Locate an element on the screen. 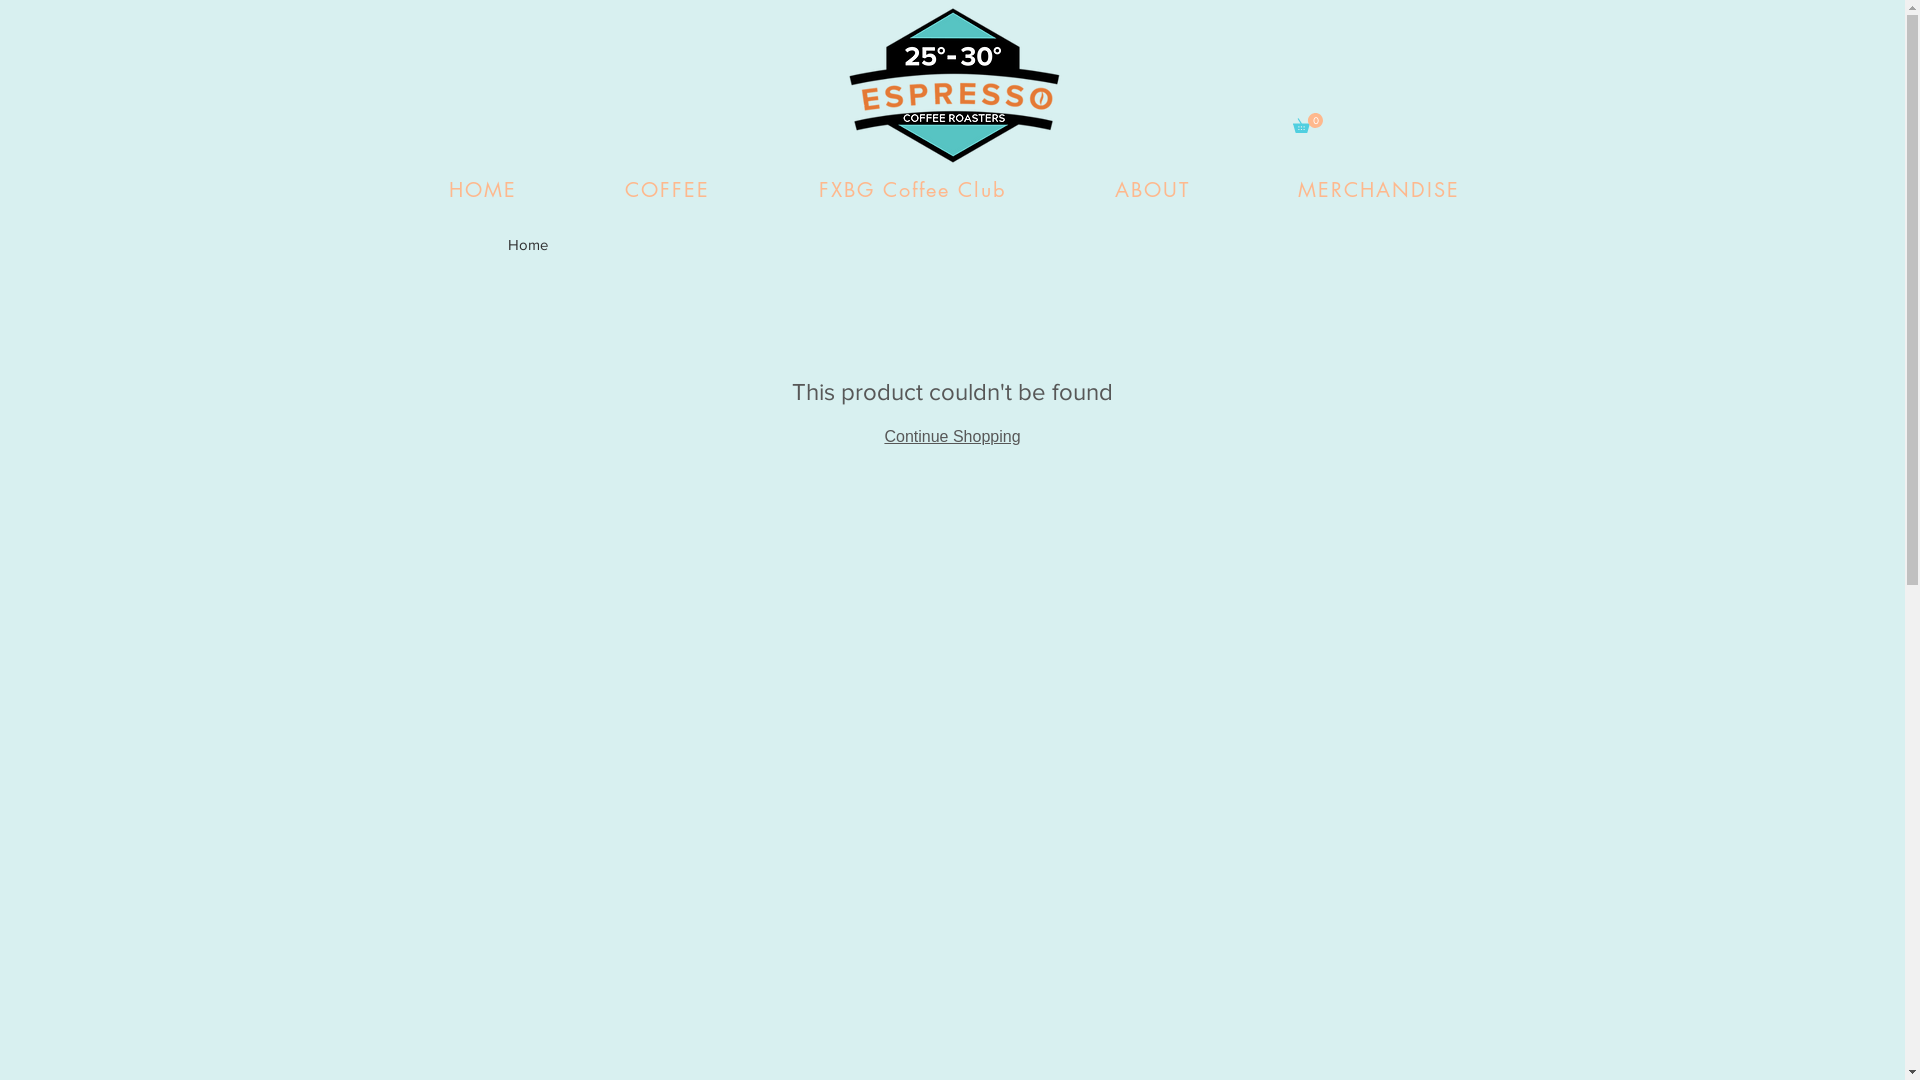 This screenshot has height=1080, width=1920. COFFEE is located at coordinates (668, 190).